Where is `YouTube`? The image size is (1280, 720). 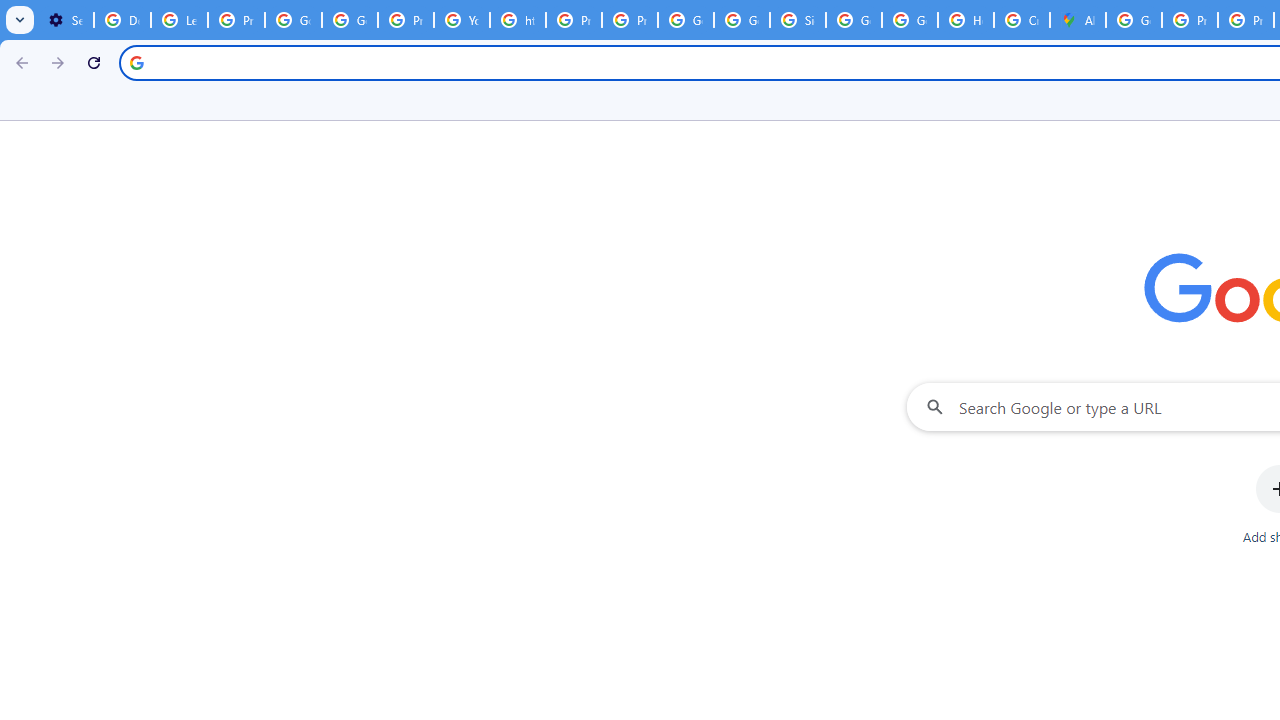 YouTube is located at coordinates (462, 20).